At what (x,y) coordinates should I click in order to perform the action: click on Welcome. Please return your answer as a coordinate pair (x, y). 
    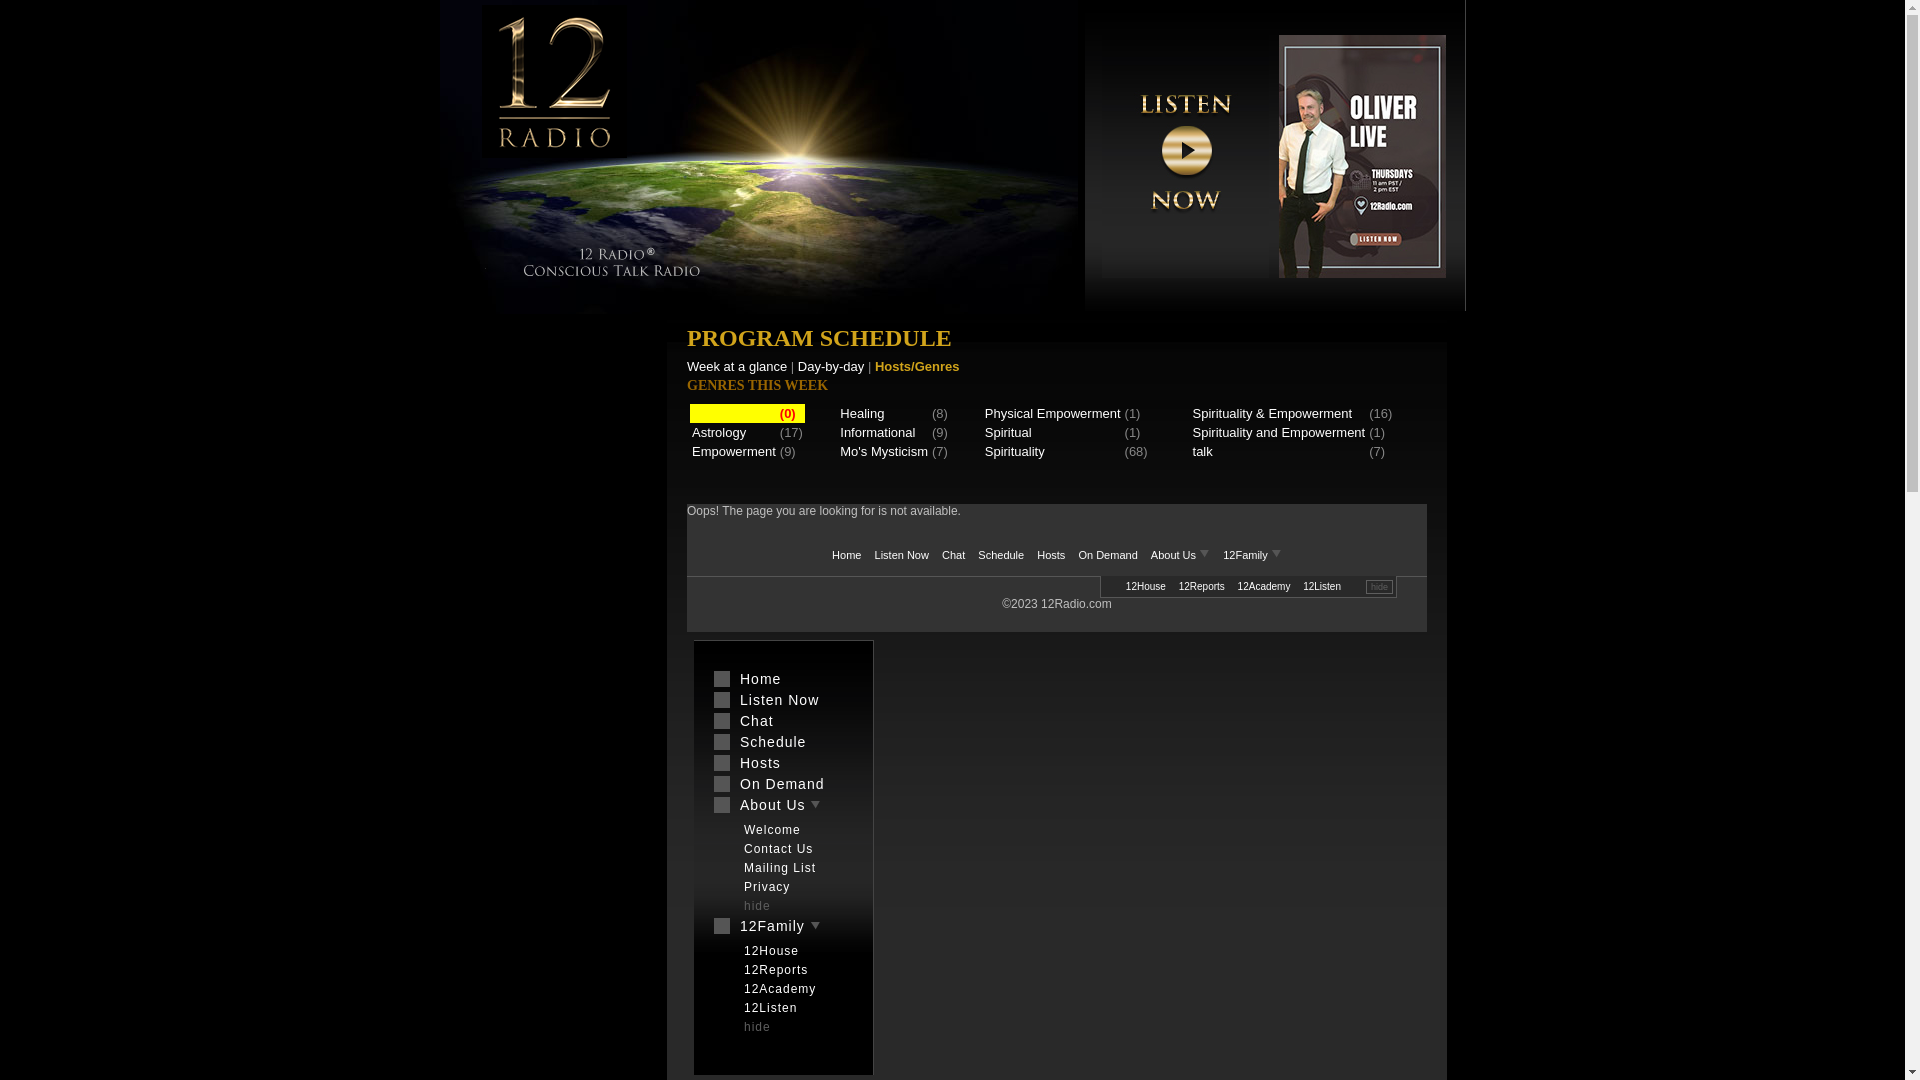
    Looking at the image, I should click on (794, 830).